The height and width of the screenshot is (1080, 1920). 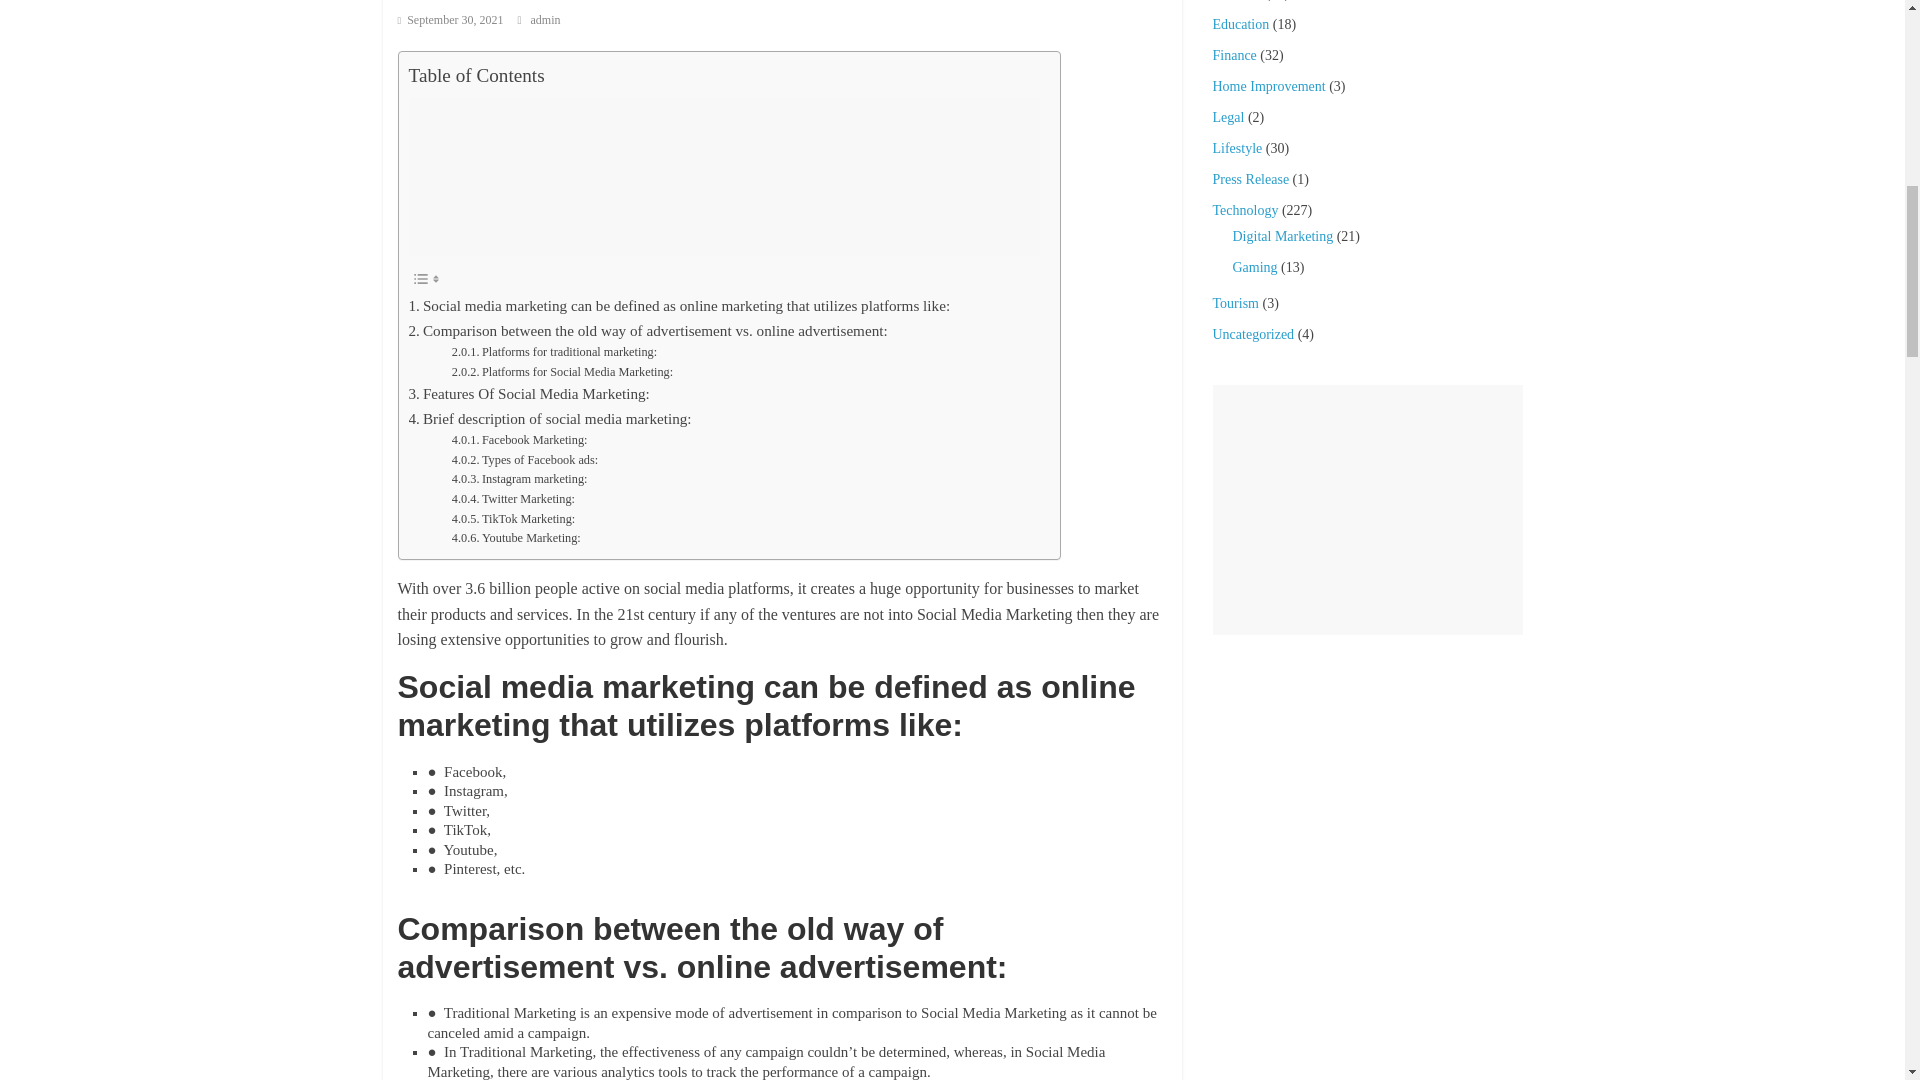 What do you see at coordinates (516, 538) in the screenshot?
I see `Youtube Marketing:` at bounding box center [516, 538].